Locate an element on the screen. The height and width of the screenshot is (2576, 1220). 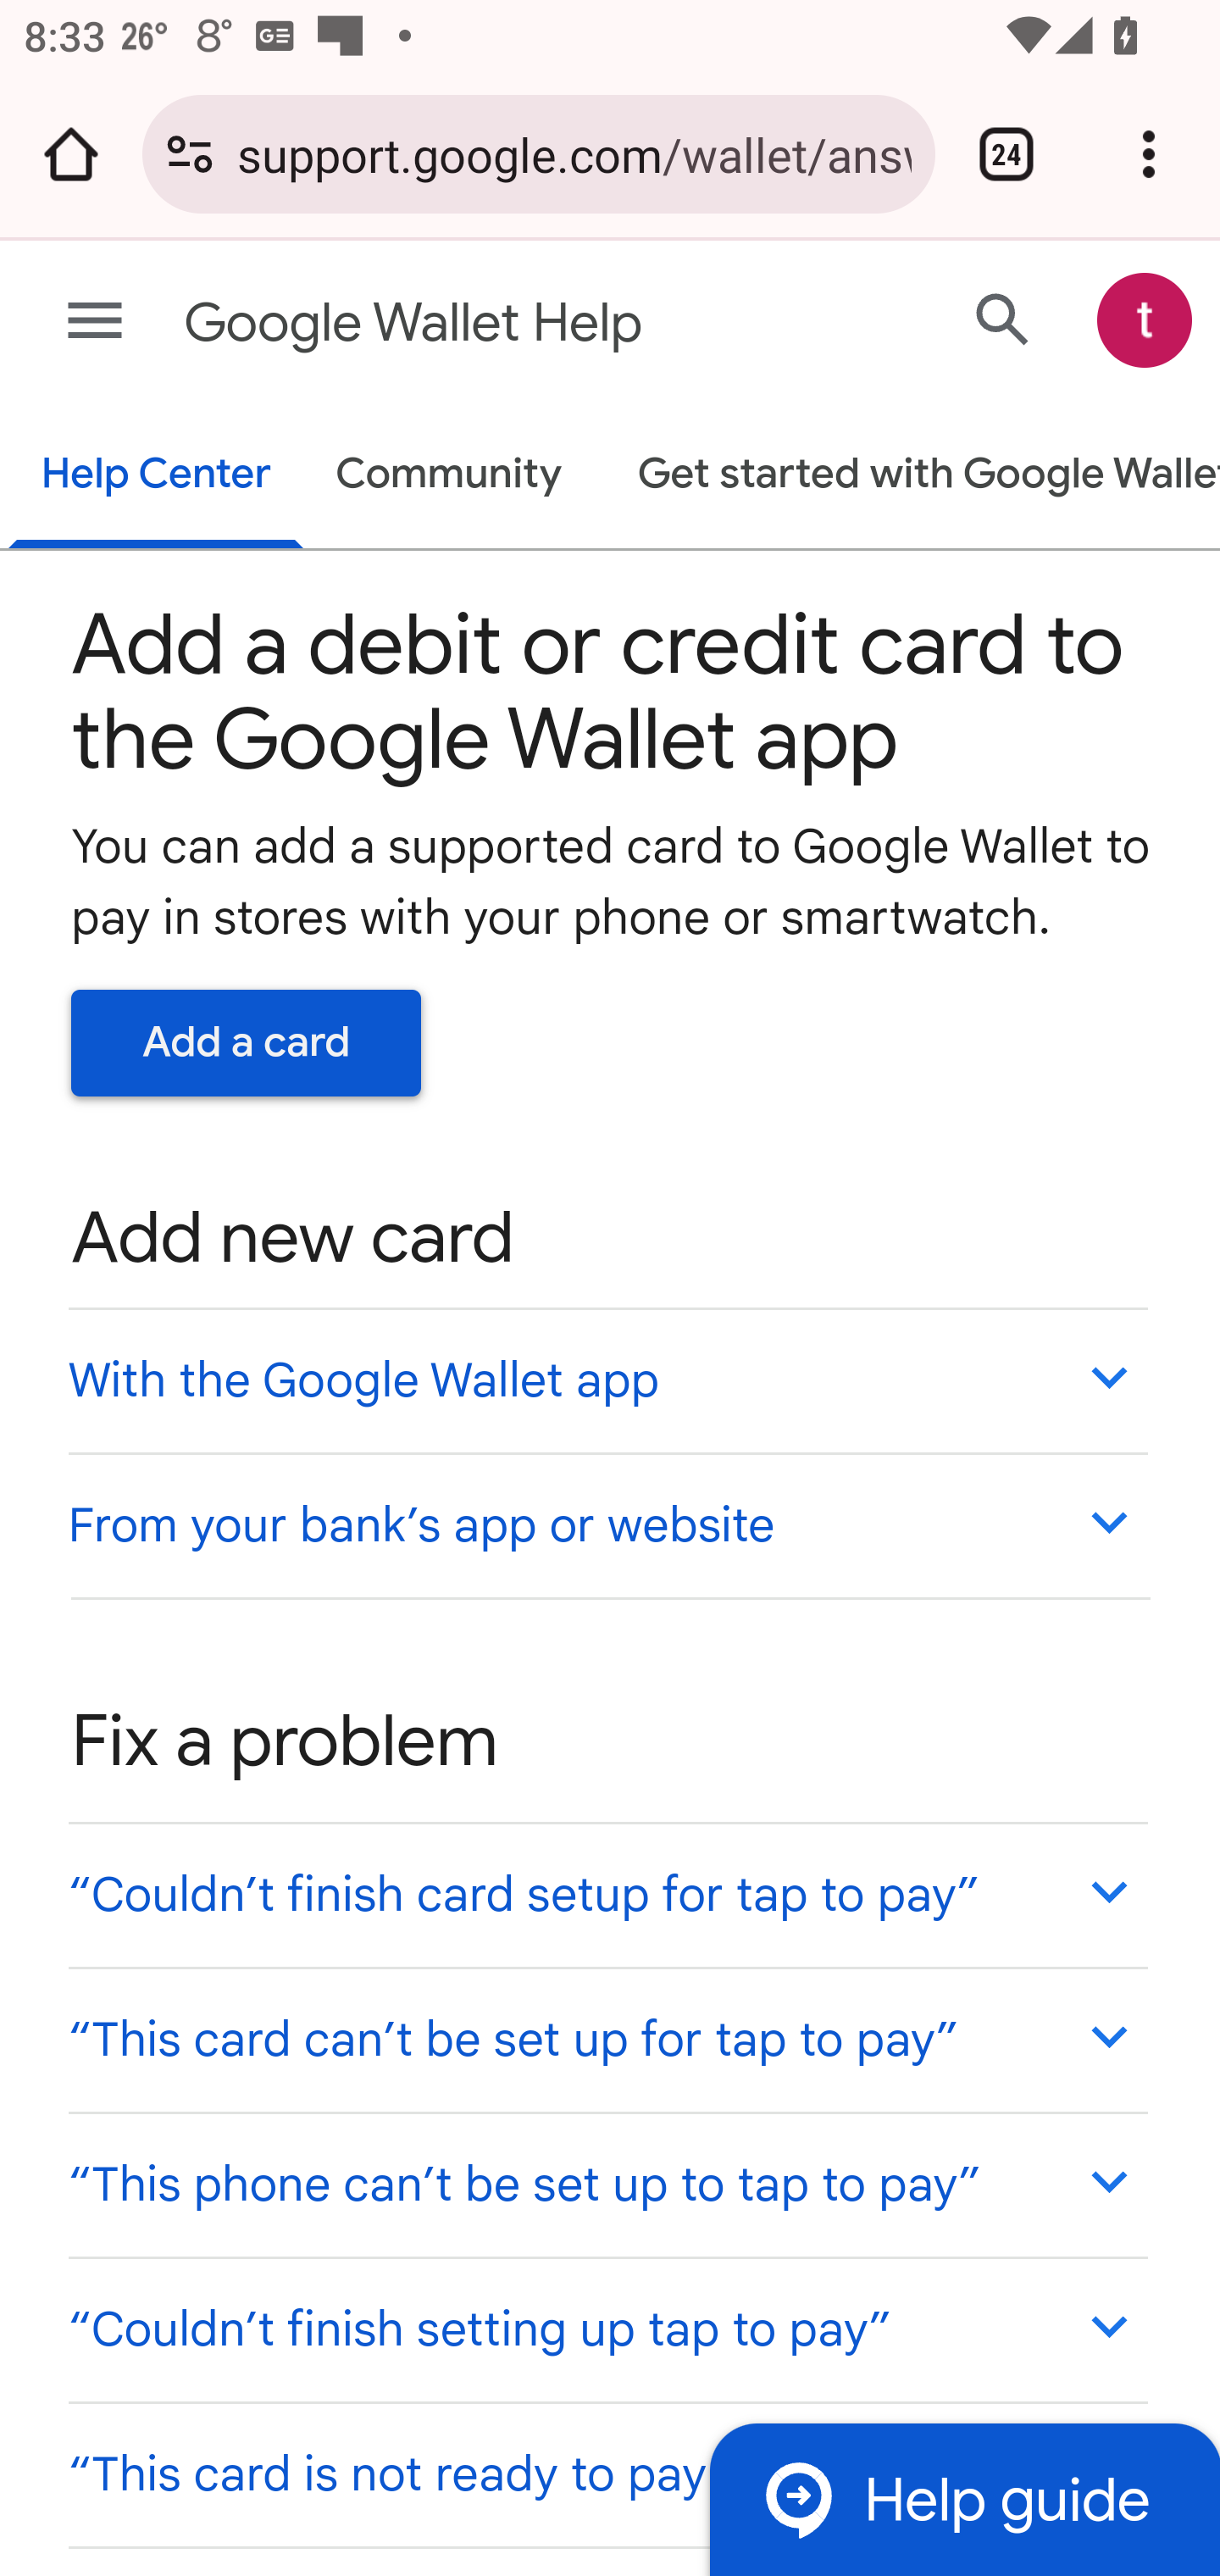
Switch or close tabs is located at coordinates (1006, 154).